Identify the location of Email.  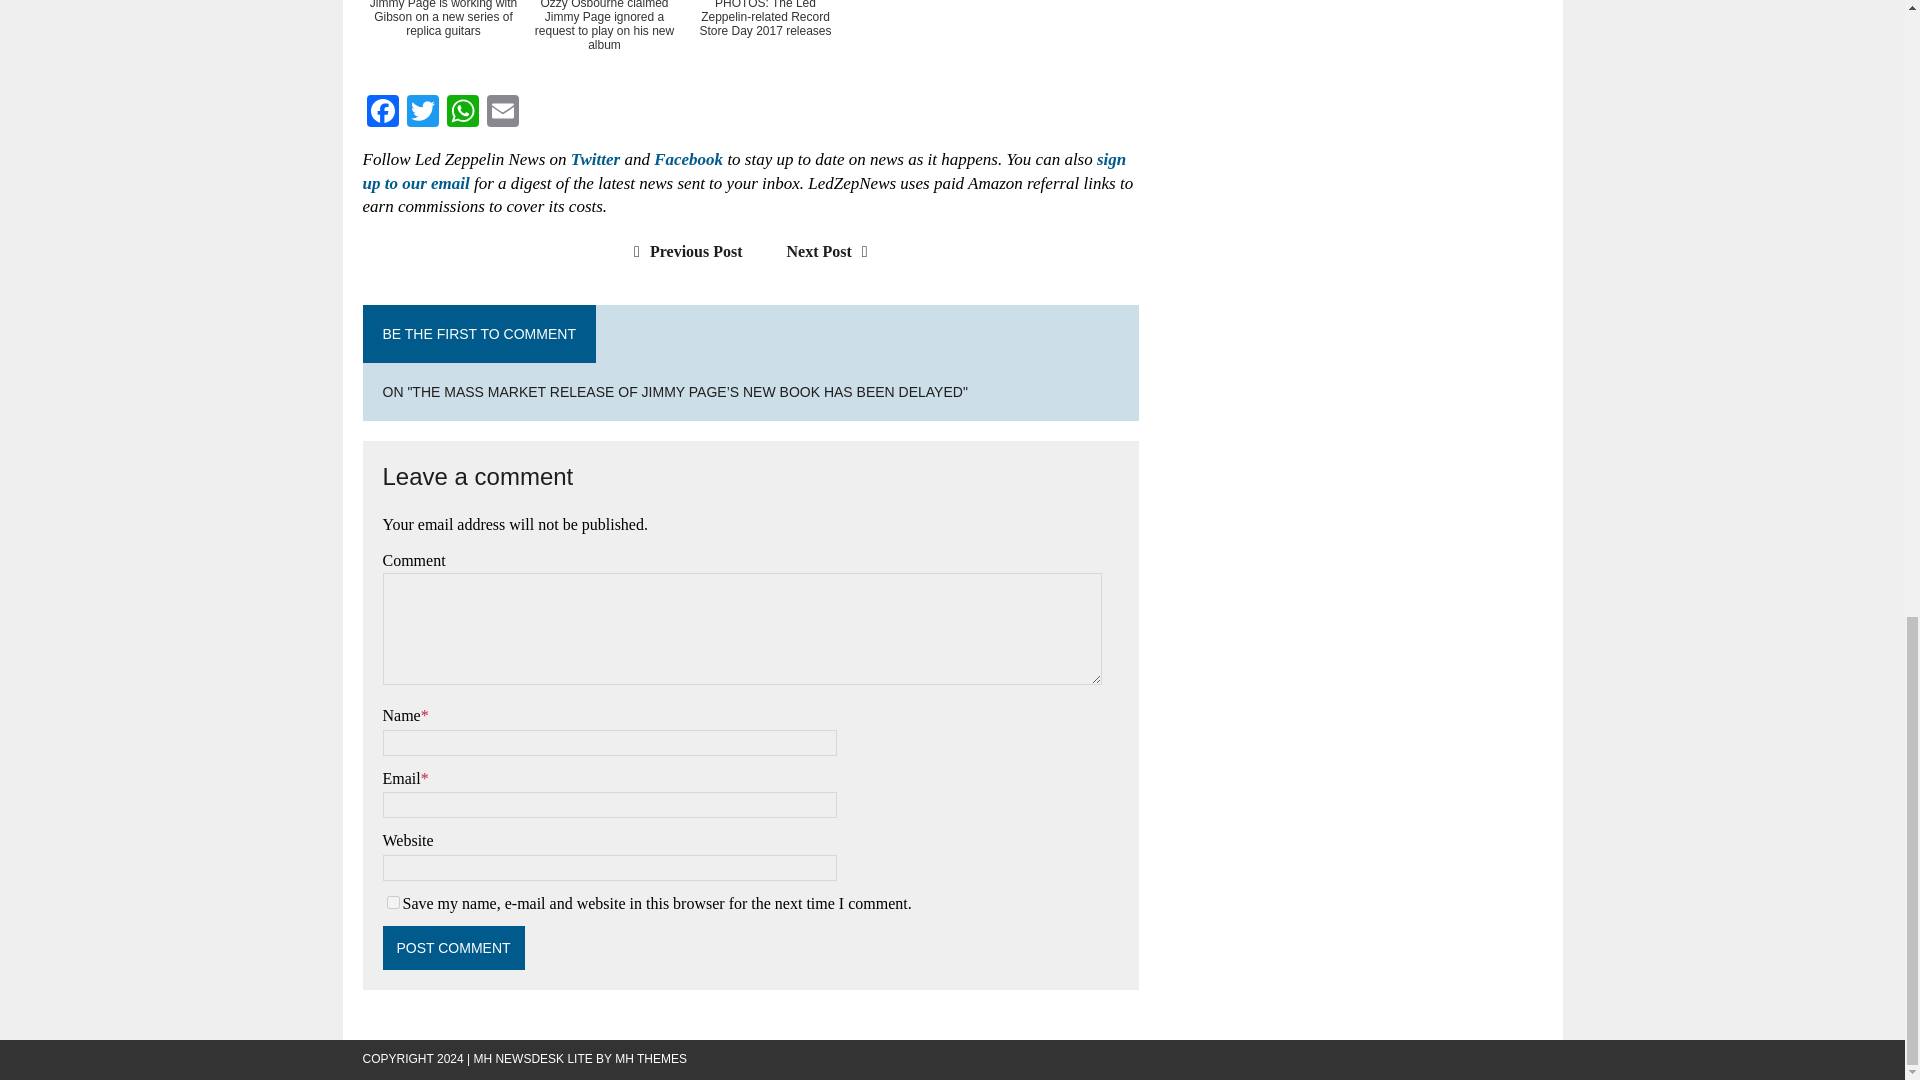
(502, 113).